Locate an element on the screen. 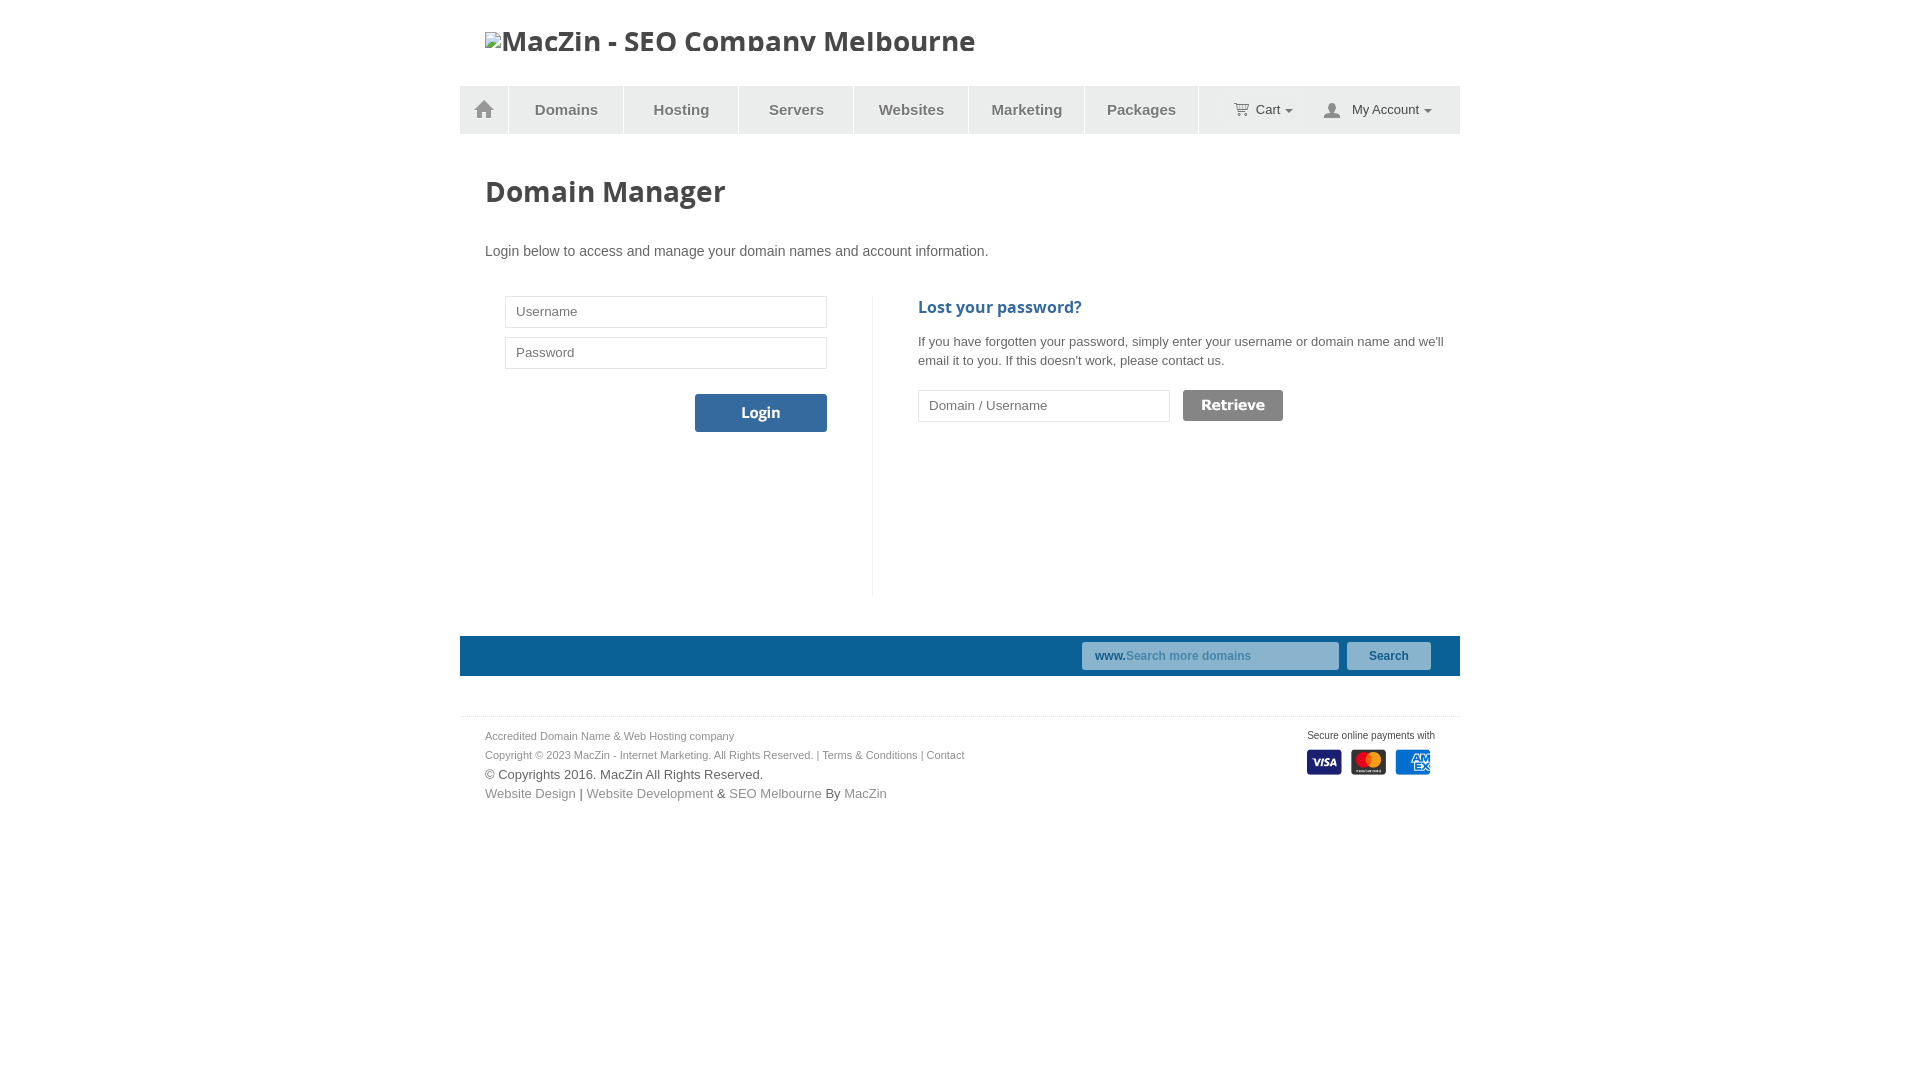  MacZin is located at coordinates (866, 794).